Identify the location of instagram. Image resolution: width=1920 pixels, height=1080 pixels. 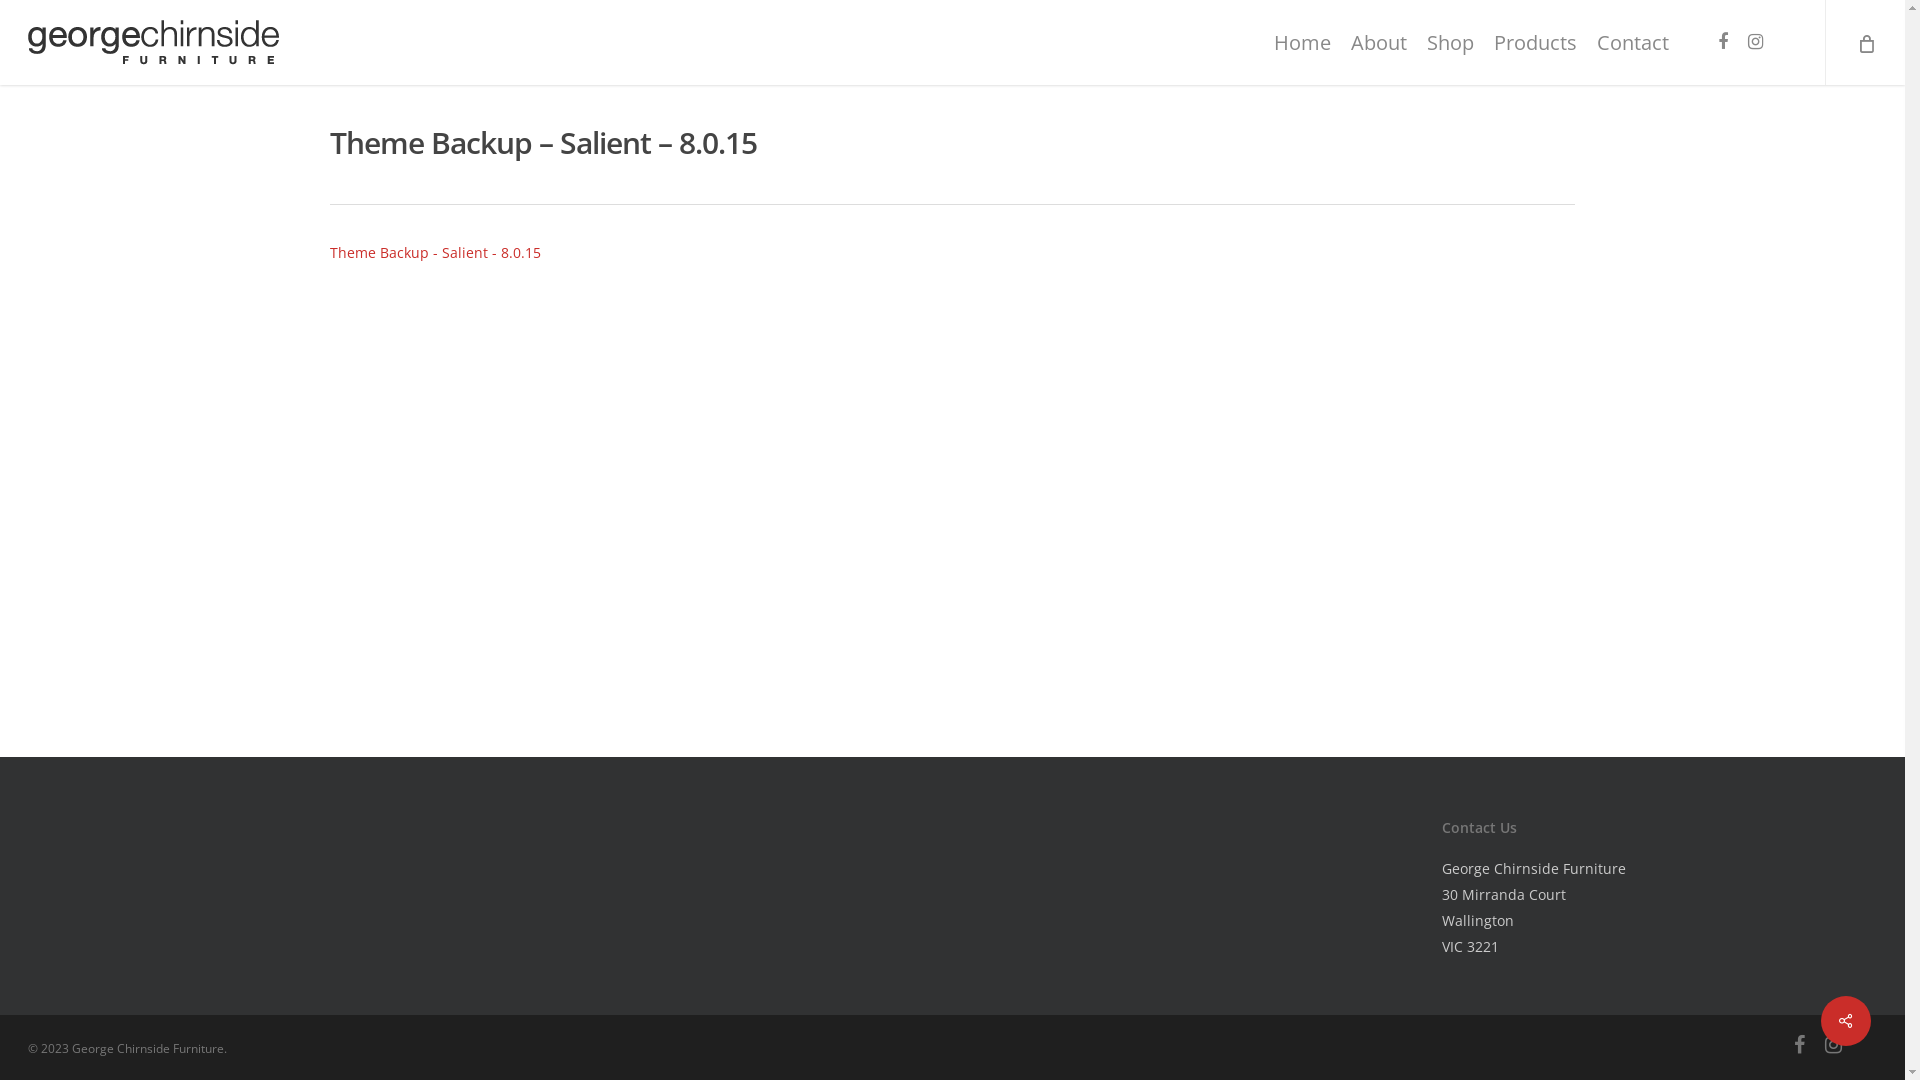
(1755, 42).